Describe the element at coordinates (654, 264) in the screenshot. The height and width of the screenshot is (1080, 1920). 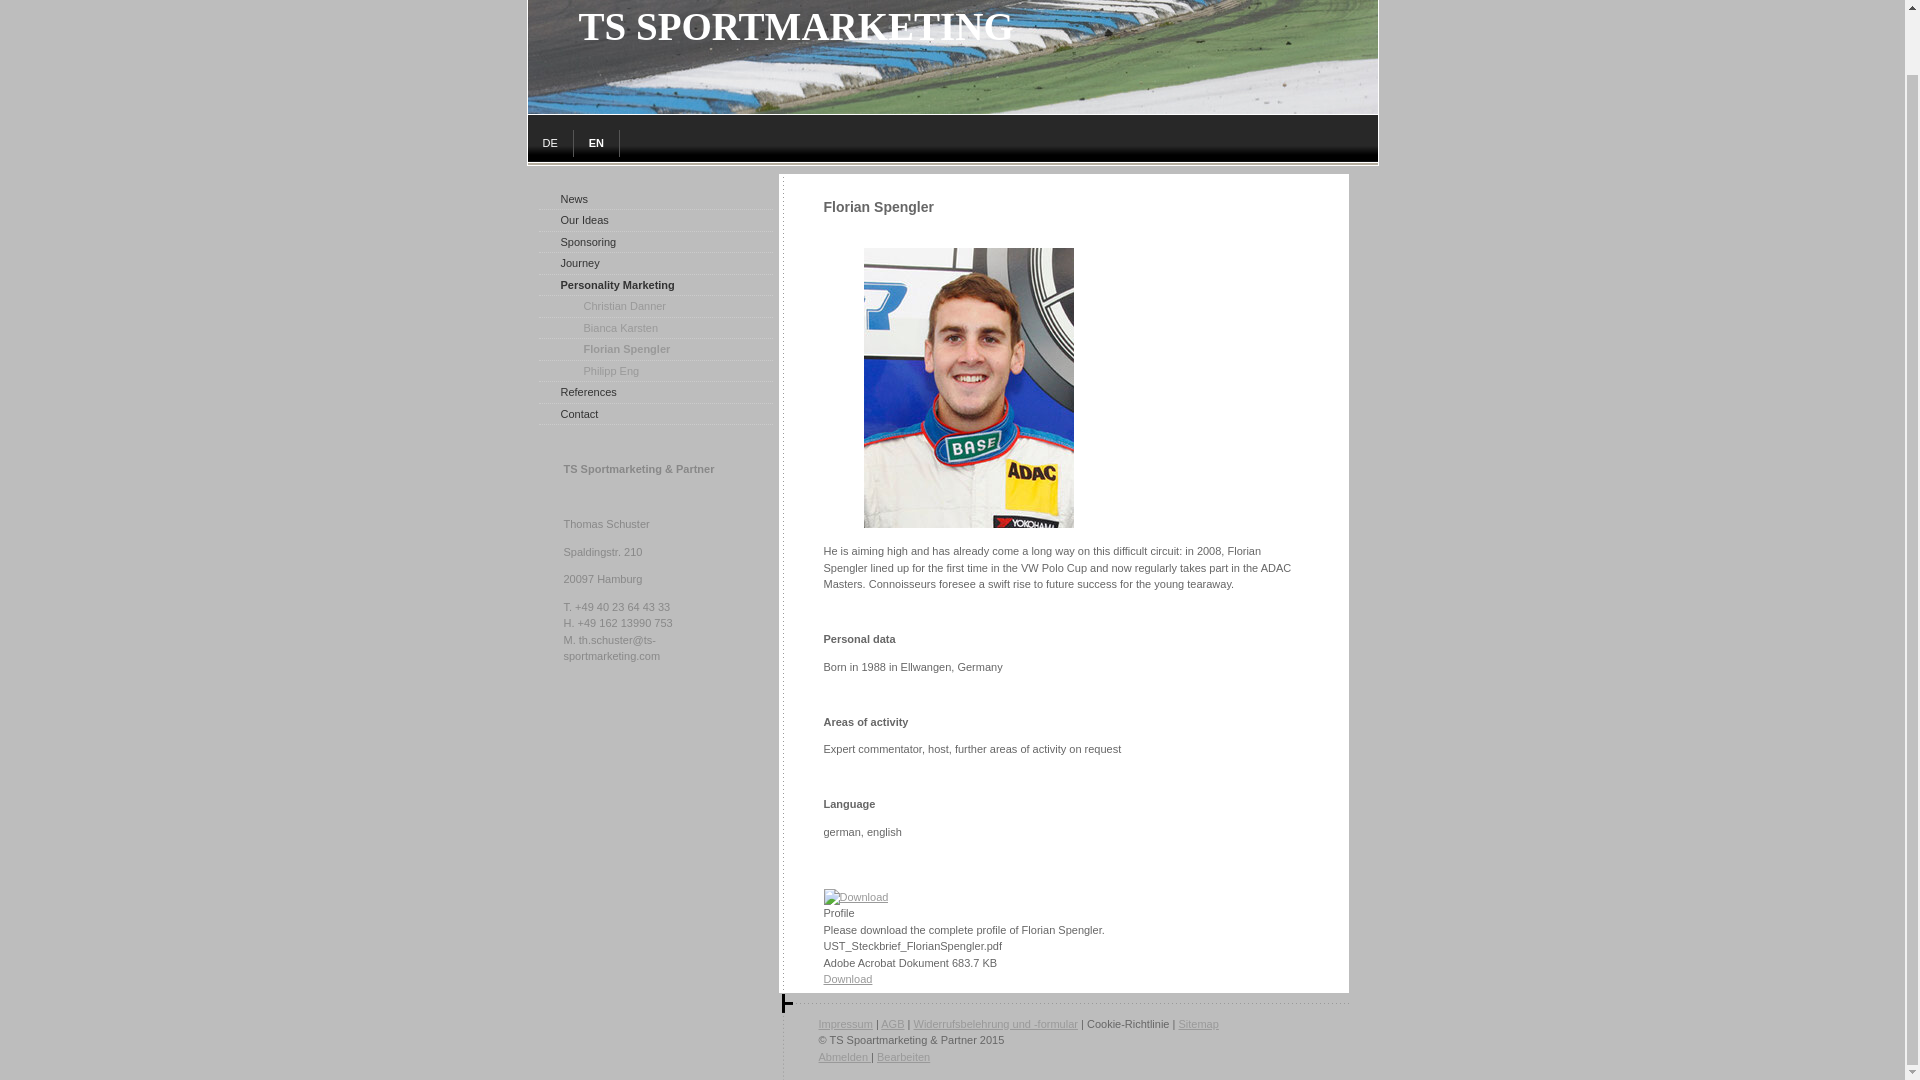
I see `Journey` at that location.